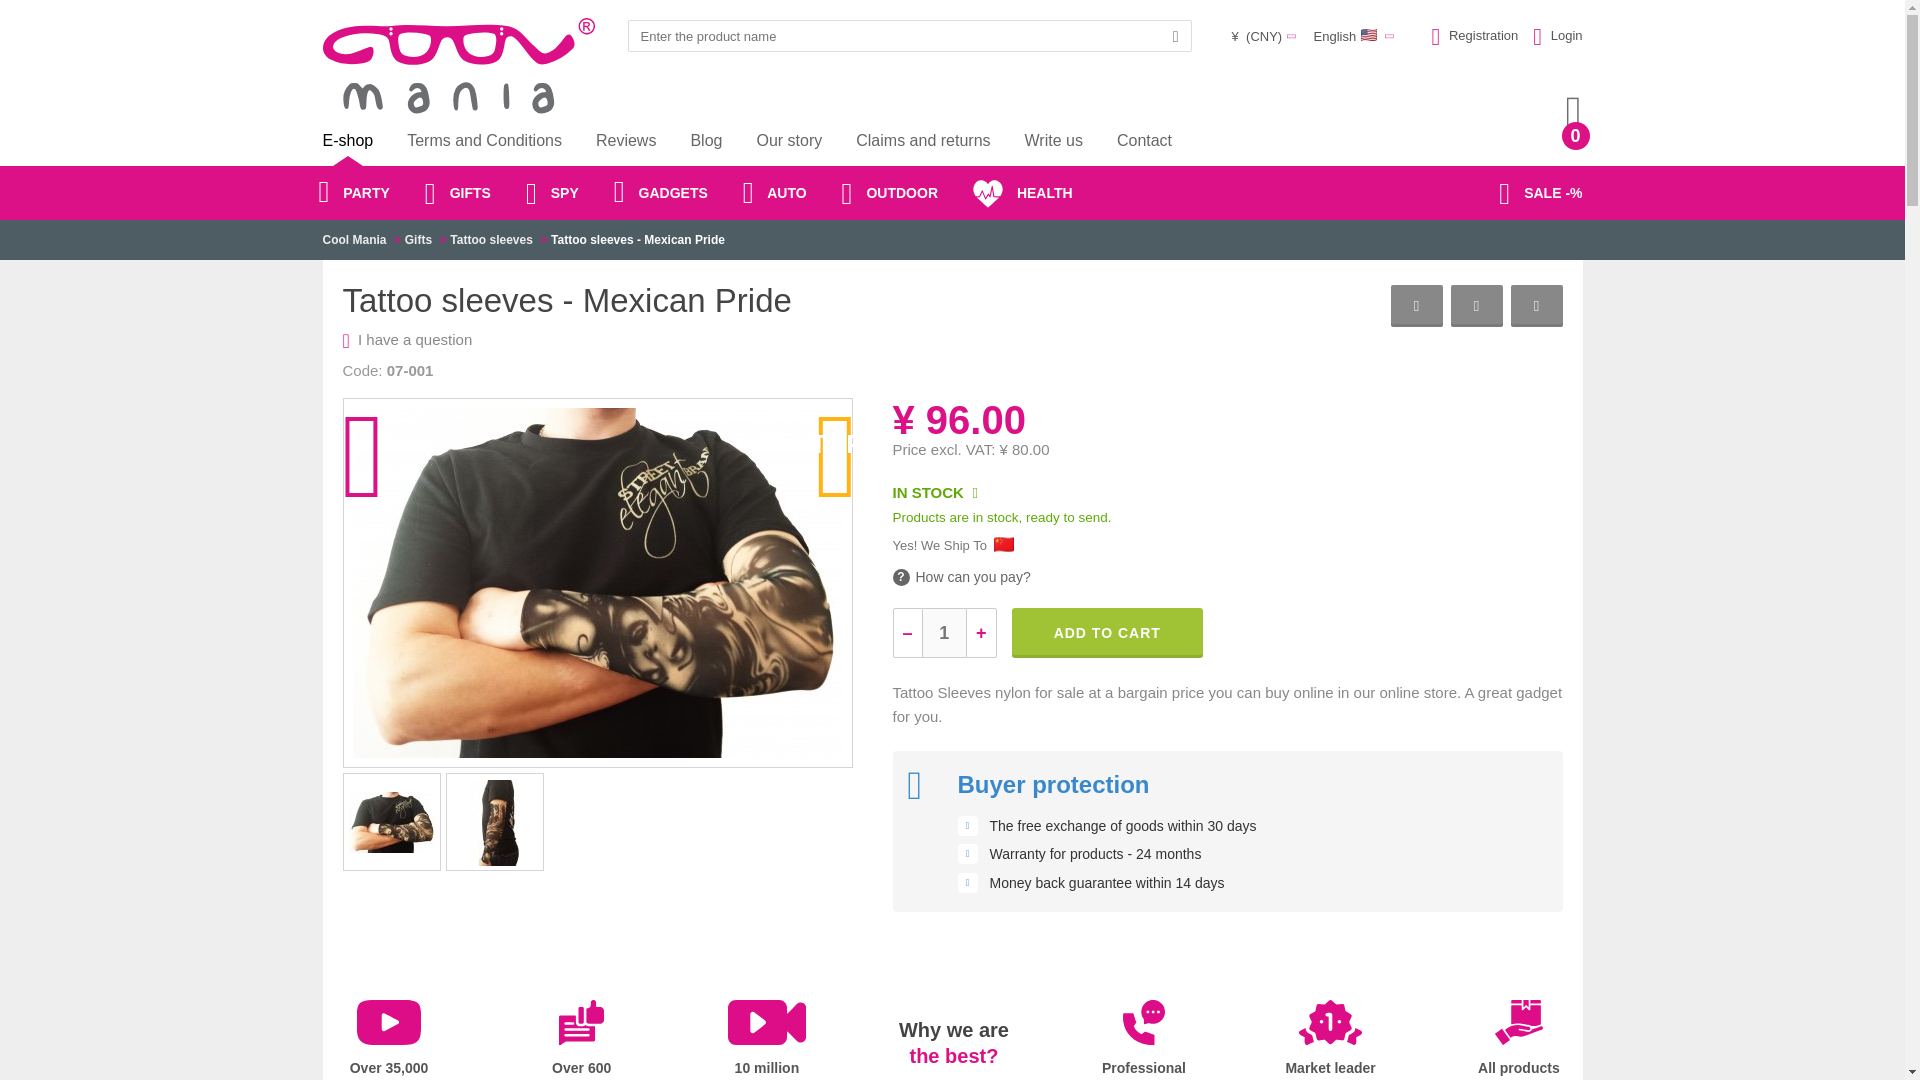 The width and height of the screenshot is (1920, 1080). I want to click on Gifts, so click(766, 1040).